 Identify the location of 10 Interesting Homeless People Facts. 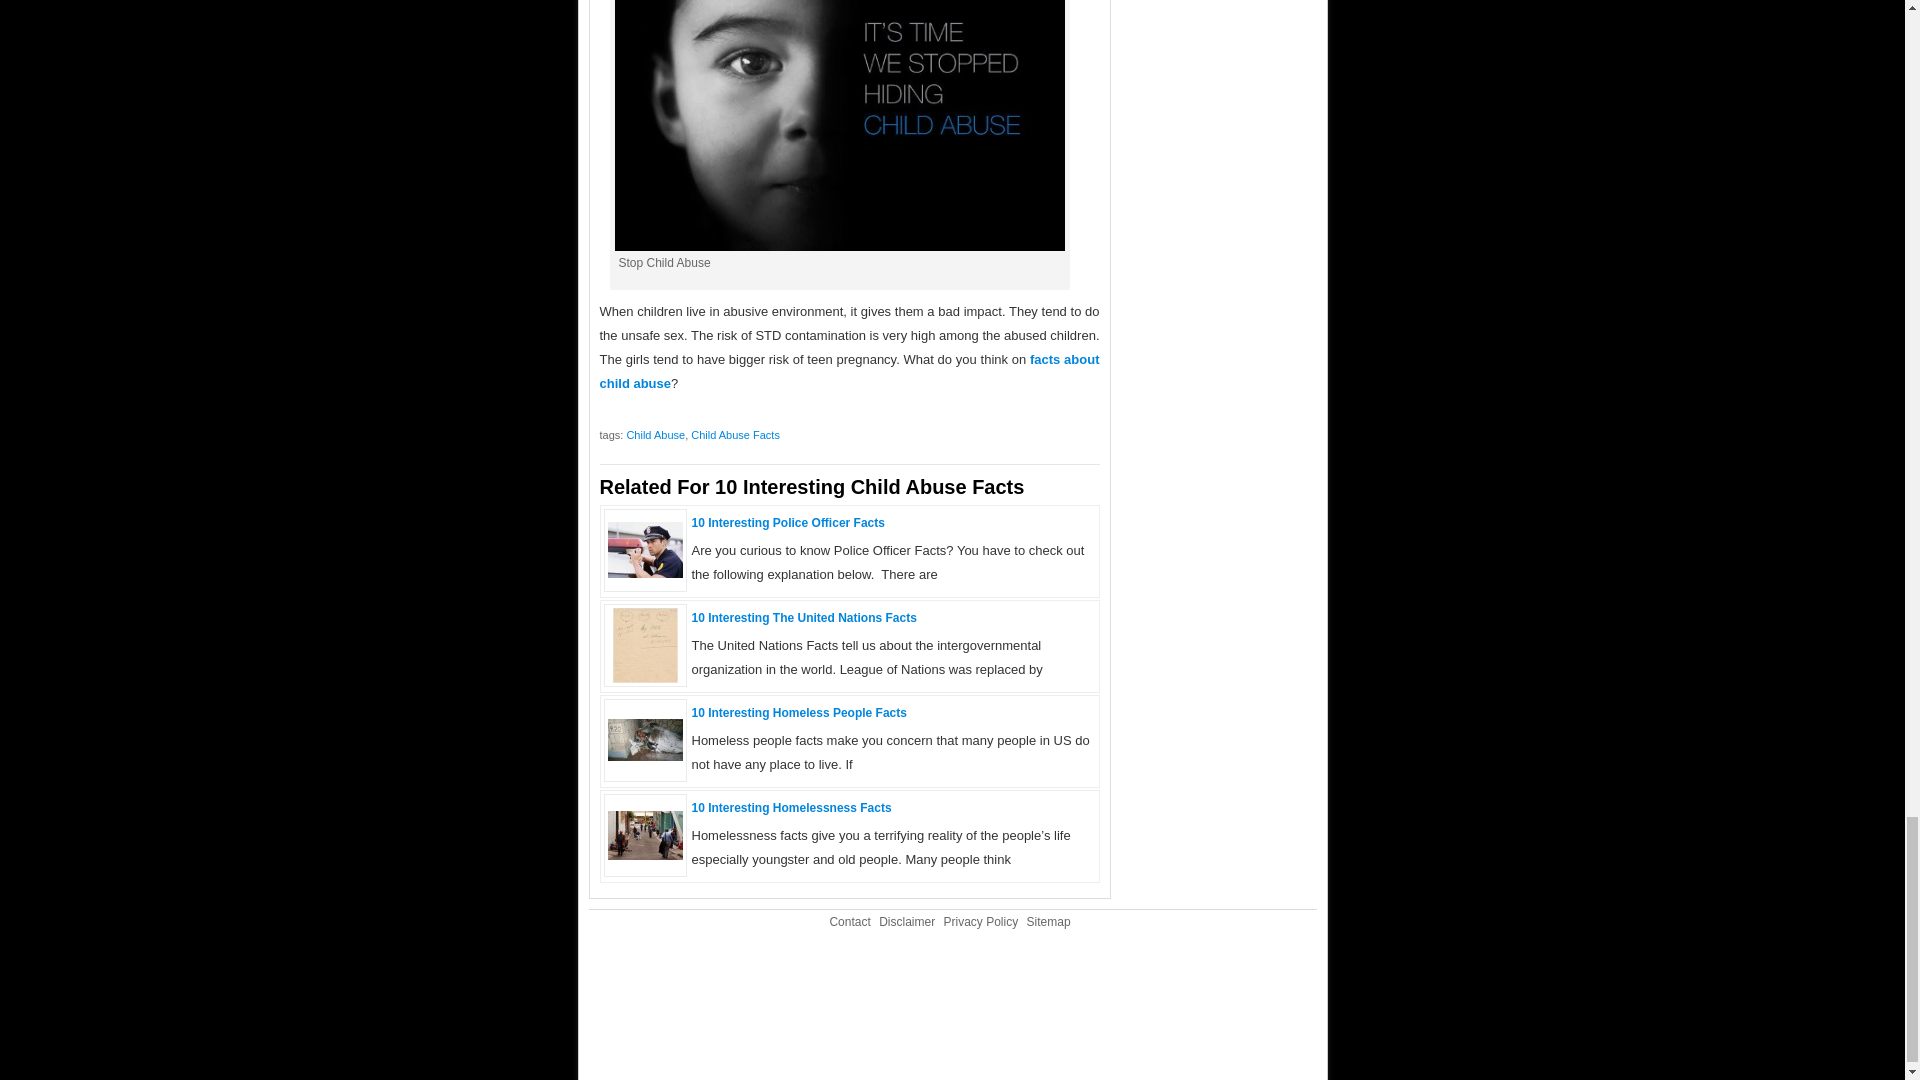
(646, 756).